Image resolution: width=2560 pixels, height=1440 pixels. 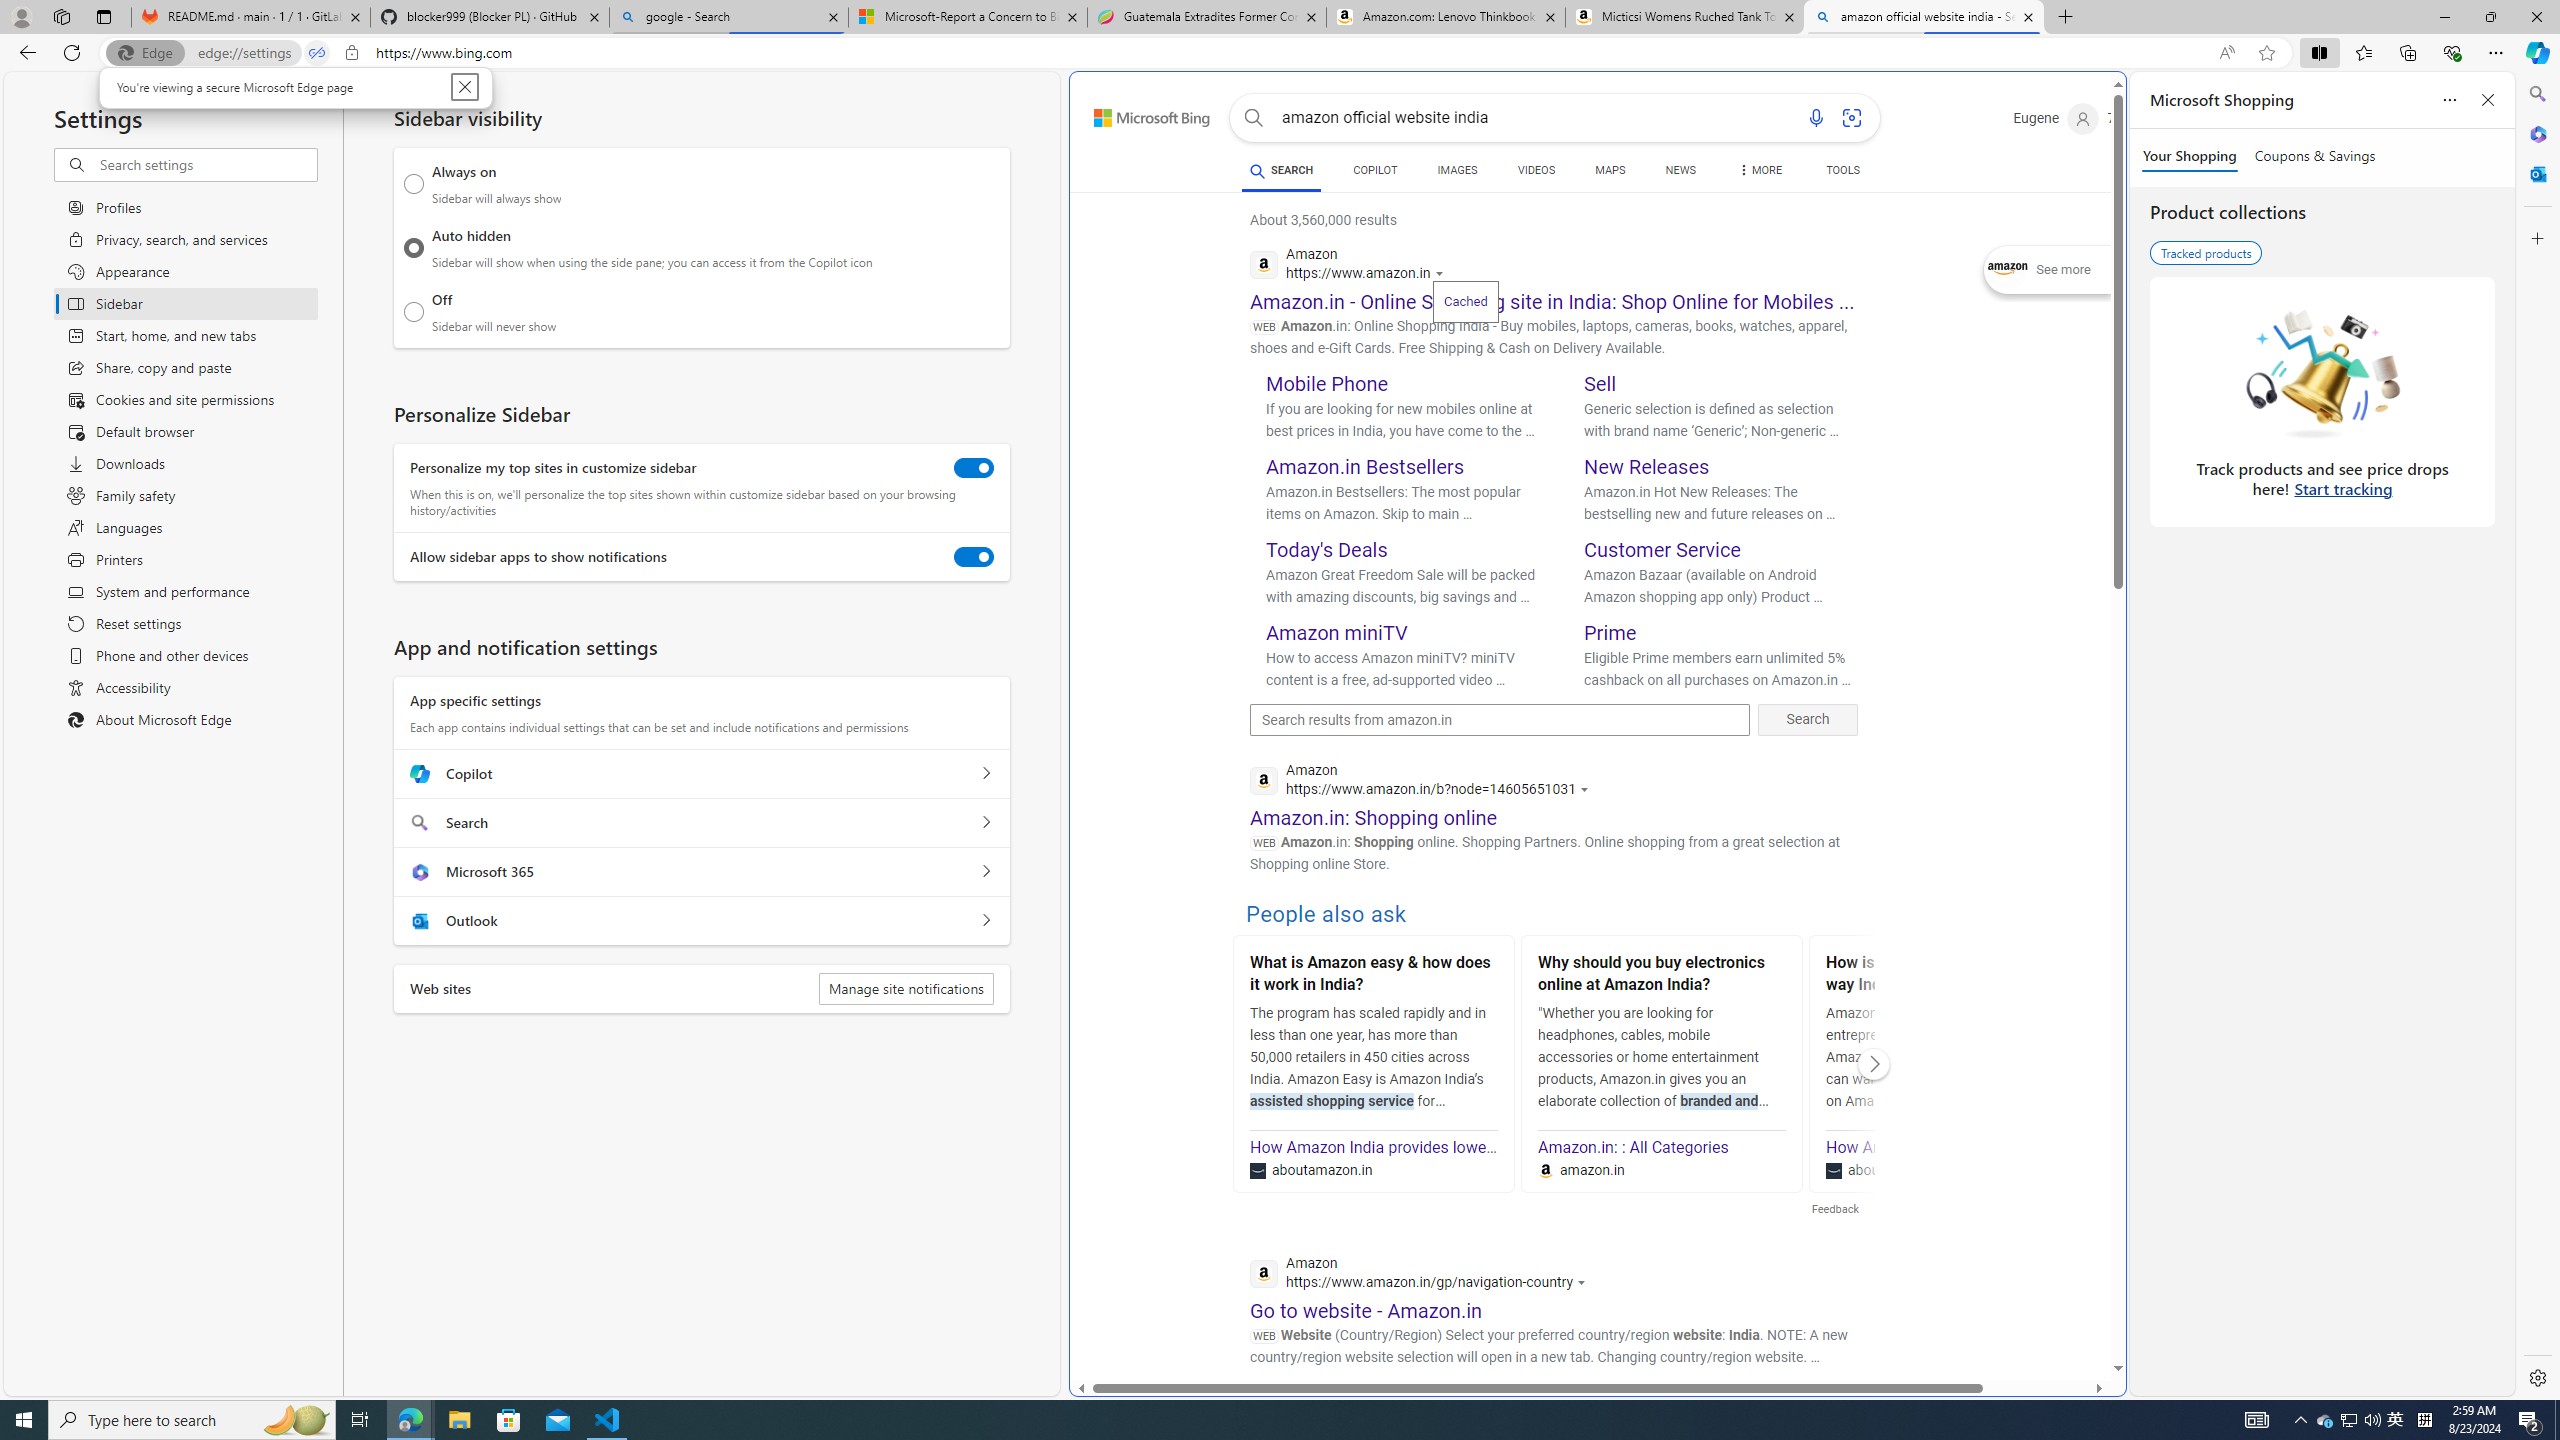 What do you see at coordinates (2056, 118) in the screenshot?
I see `Eugene` at bounding box center [2056, 118].